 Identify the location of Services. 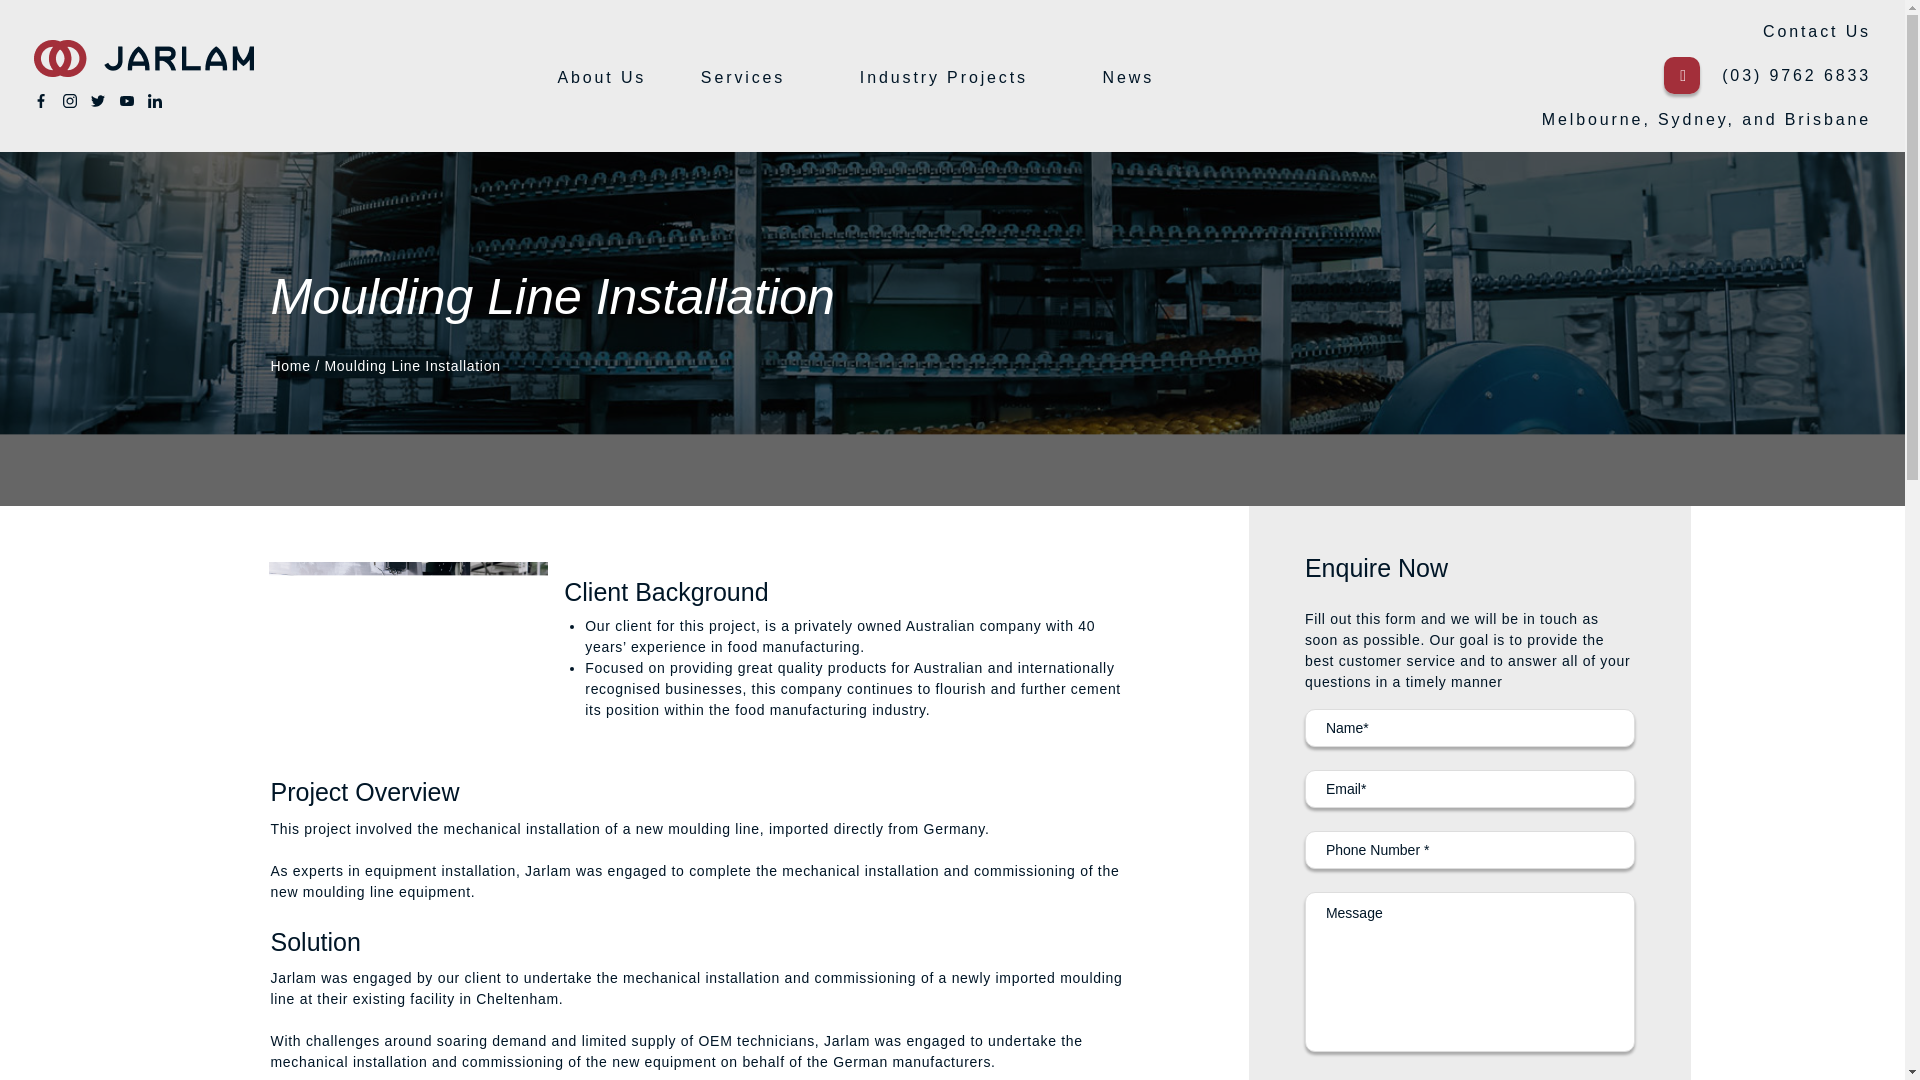
(742, 78).